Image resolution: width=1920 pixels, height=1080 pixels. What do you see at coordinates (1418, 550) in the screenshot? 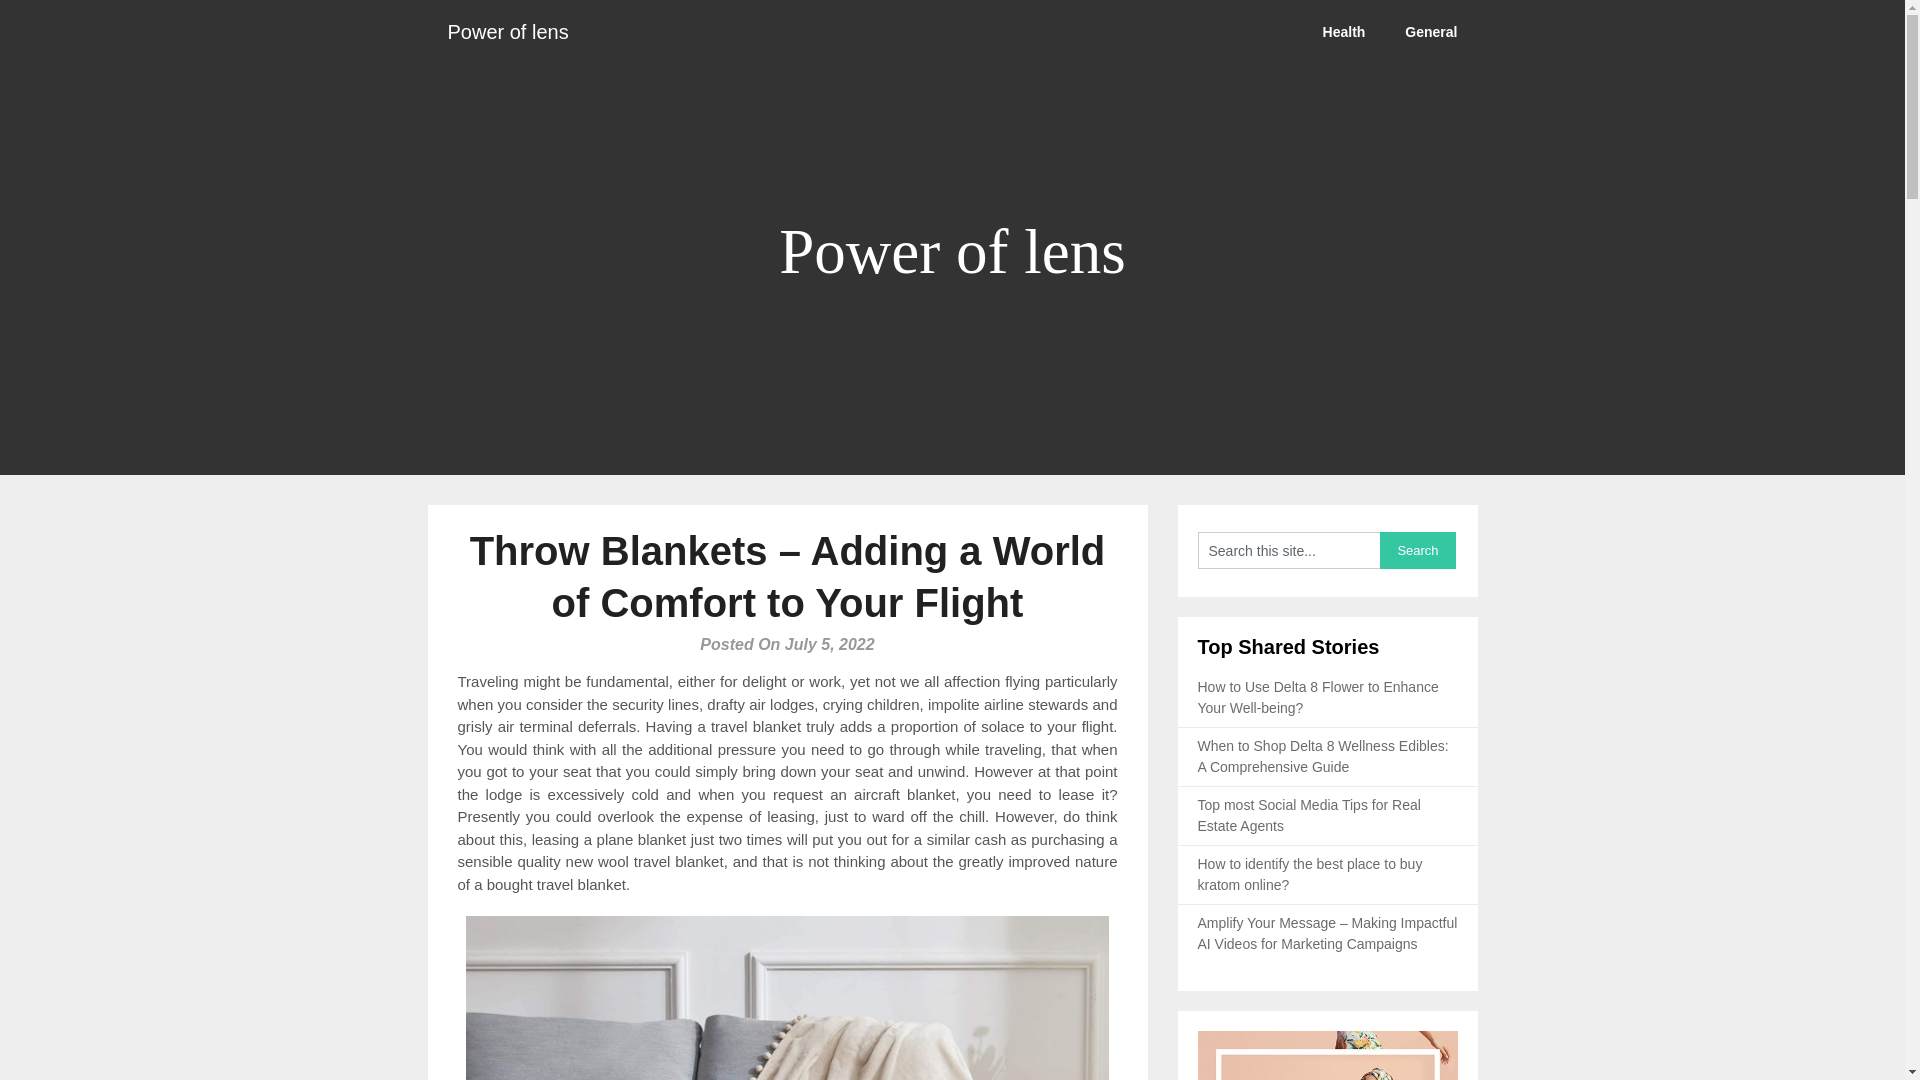
I see `Search` at bounding box center [1418, 550].